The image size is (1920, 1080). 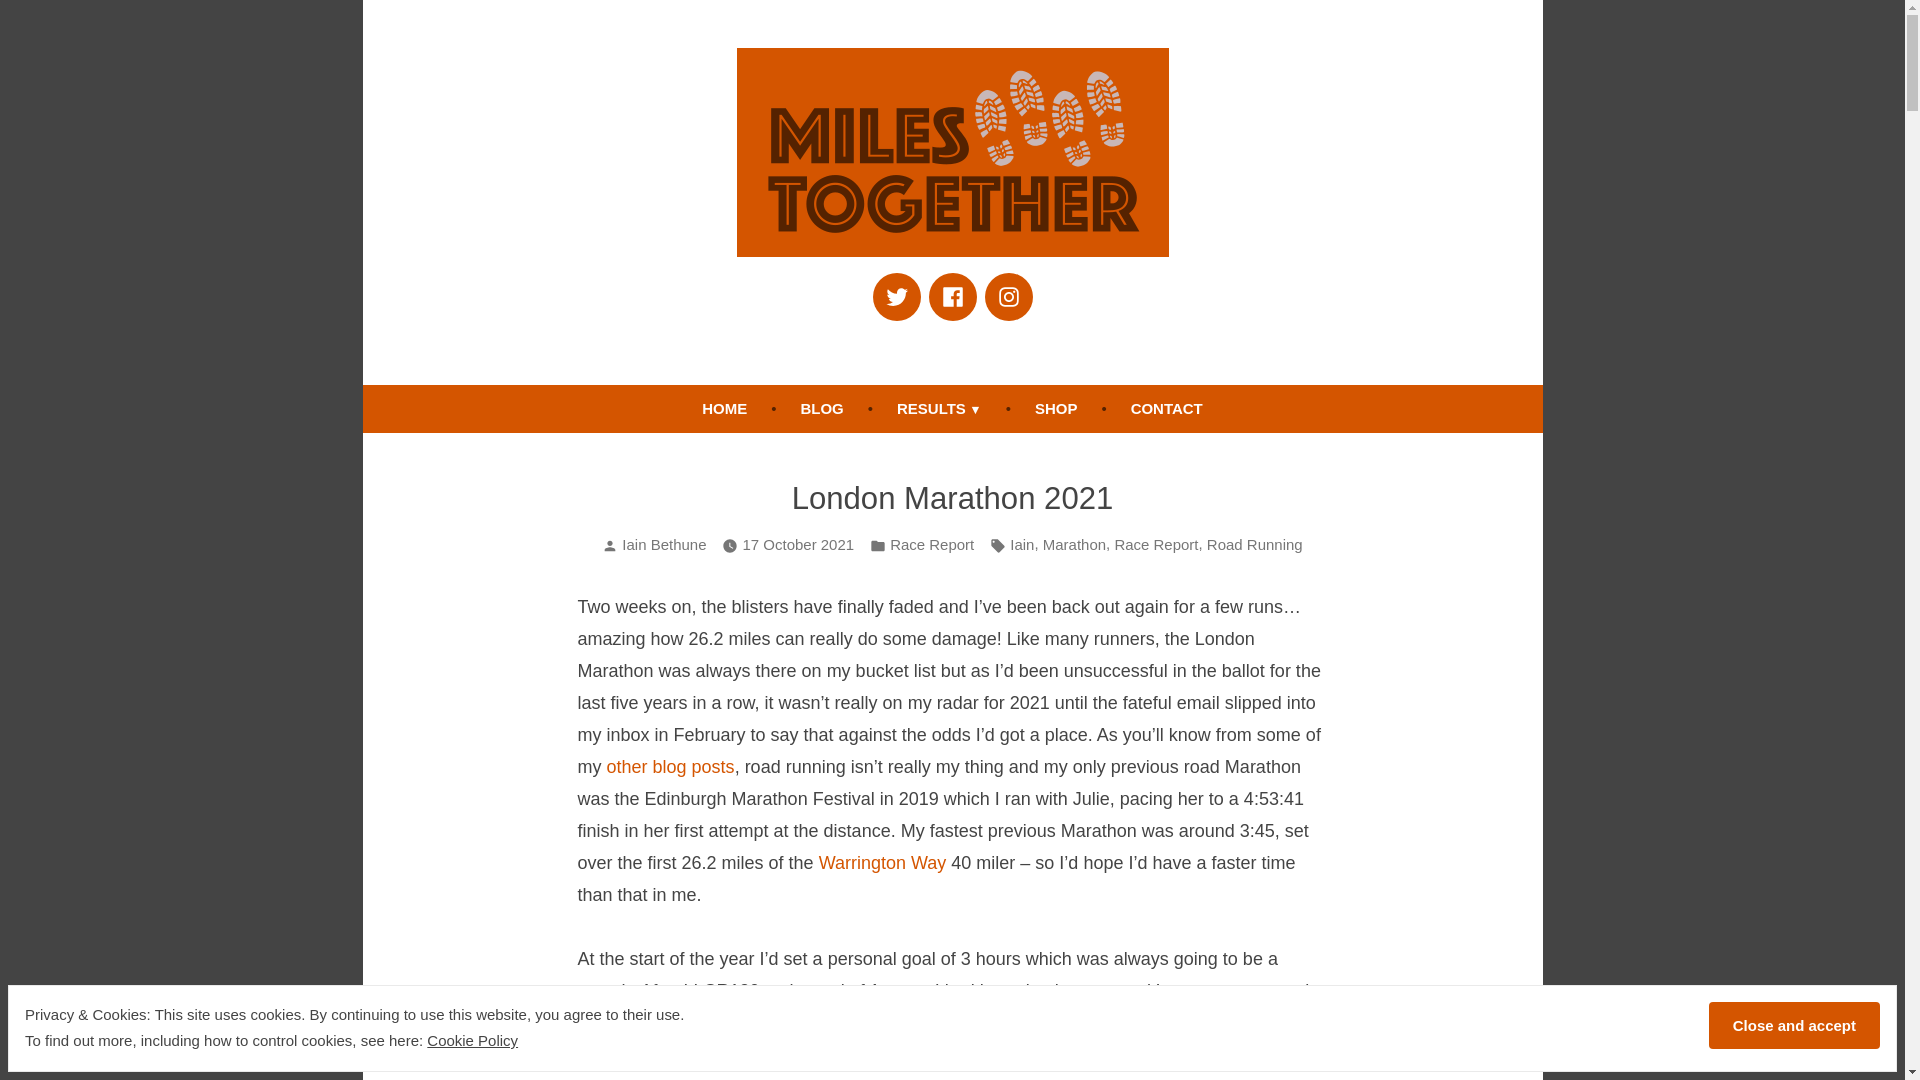 I want to click on Warrington Way, so click(x=882, y=862).